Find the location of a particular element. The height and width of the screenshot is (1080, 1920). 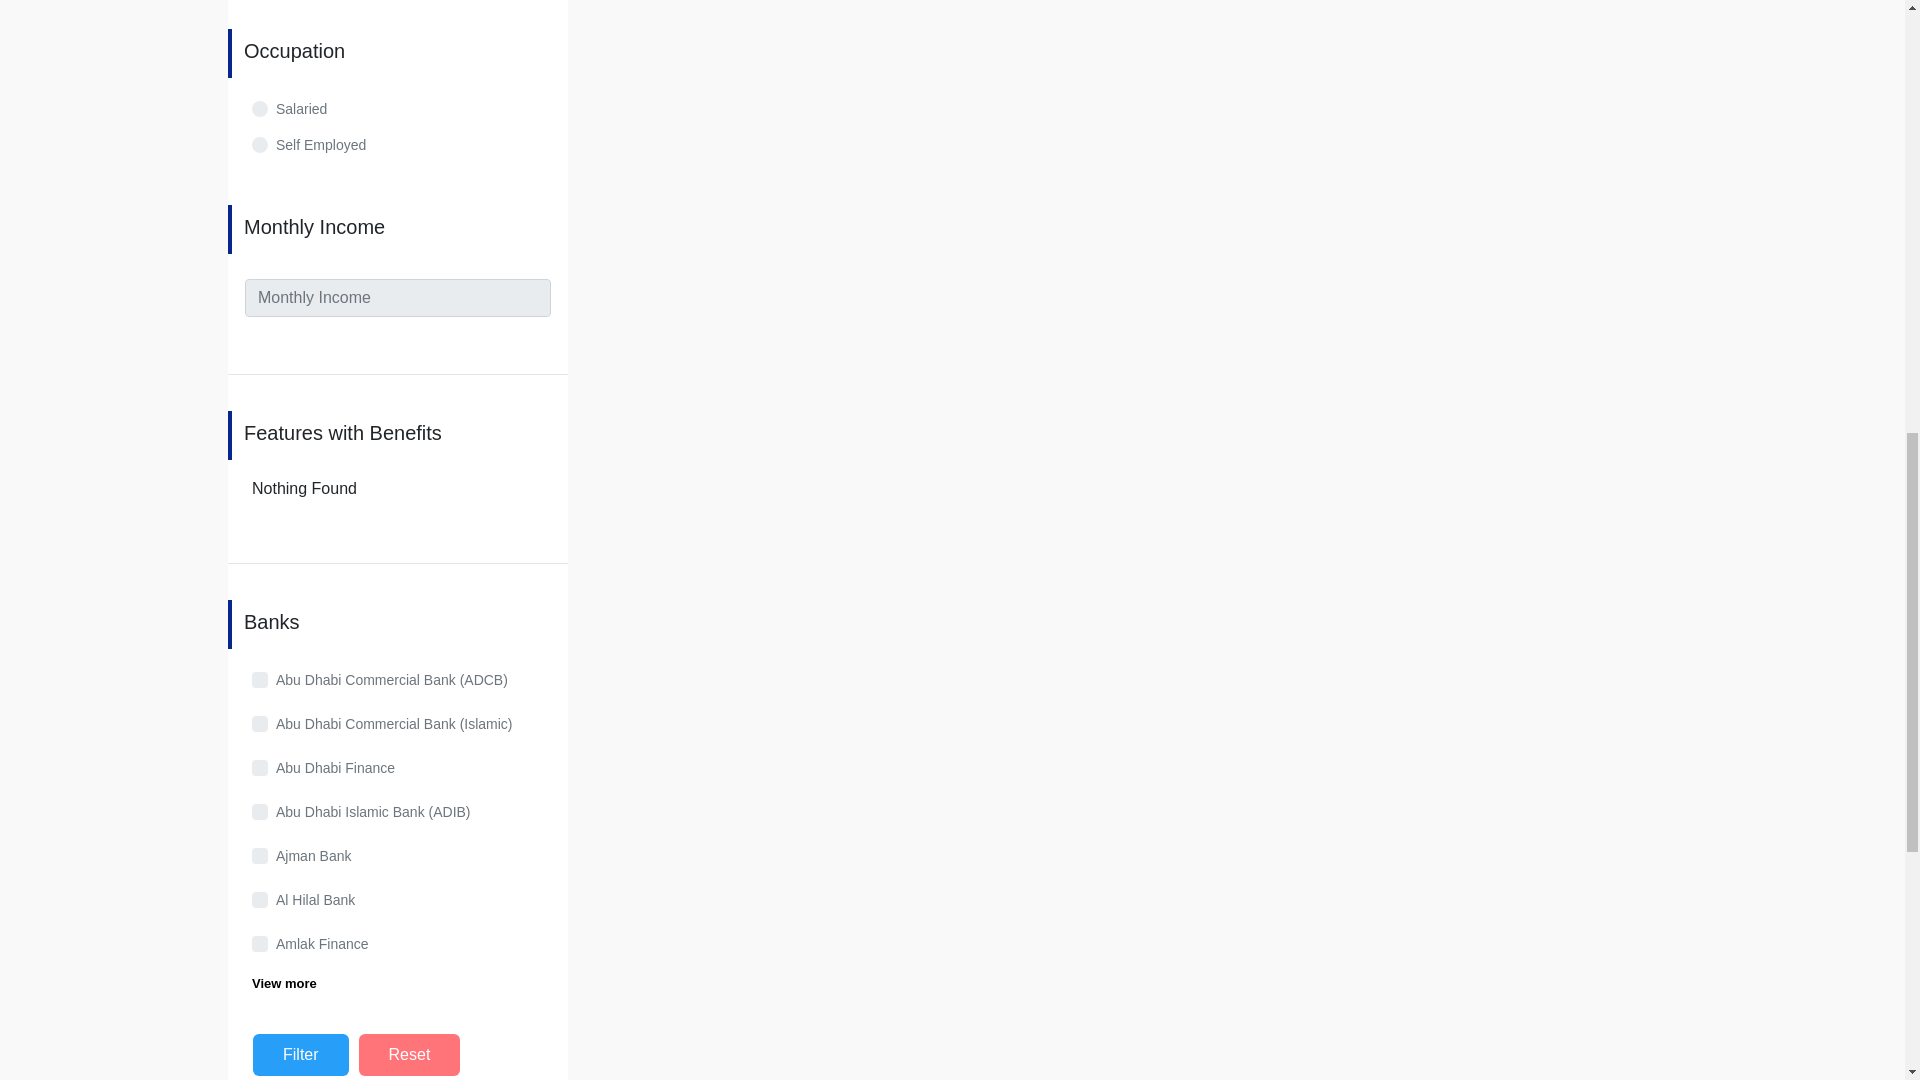

Reset is located at coordinates (410, 1054).